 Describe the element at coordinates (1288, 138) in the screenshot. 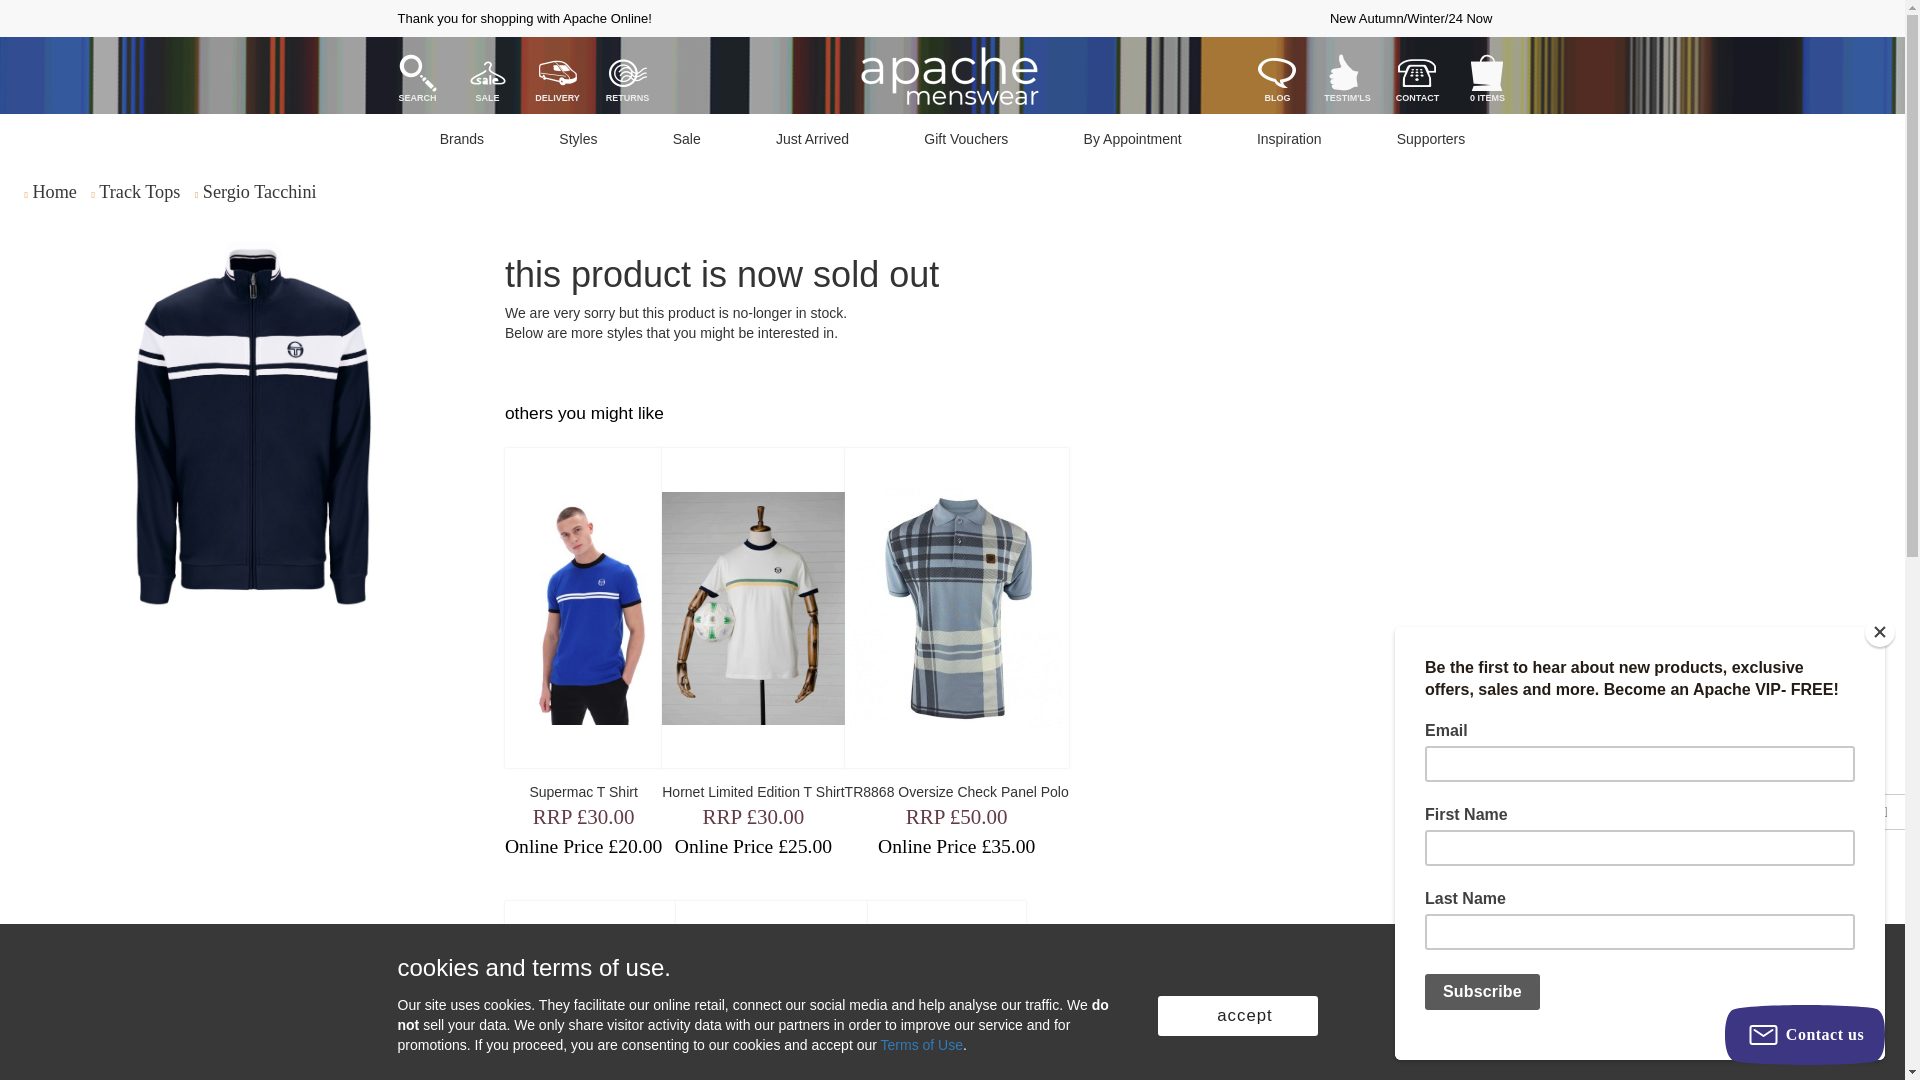

I see `Get some style inspiration` at that location.